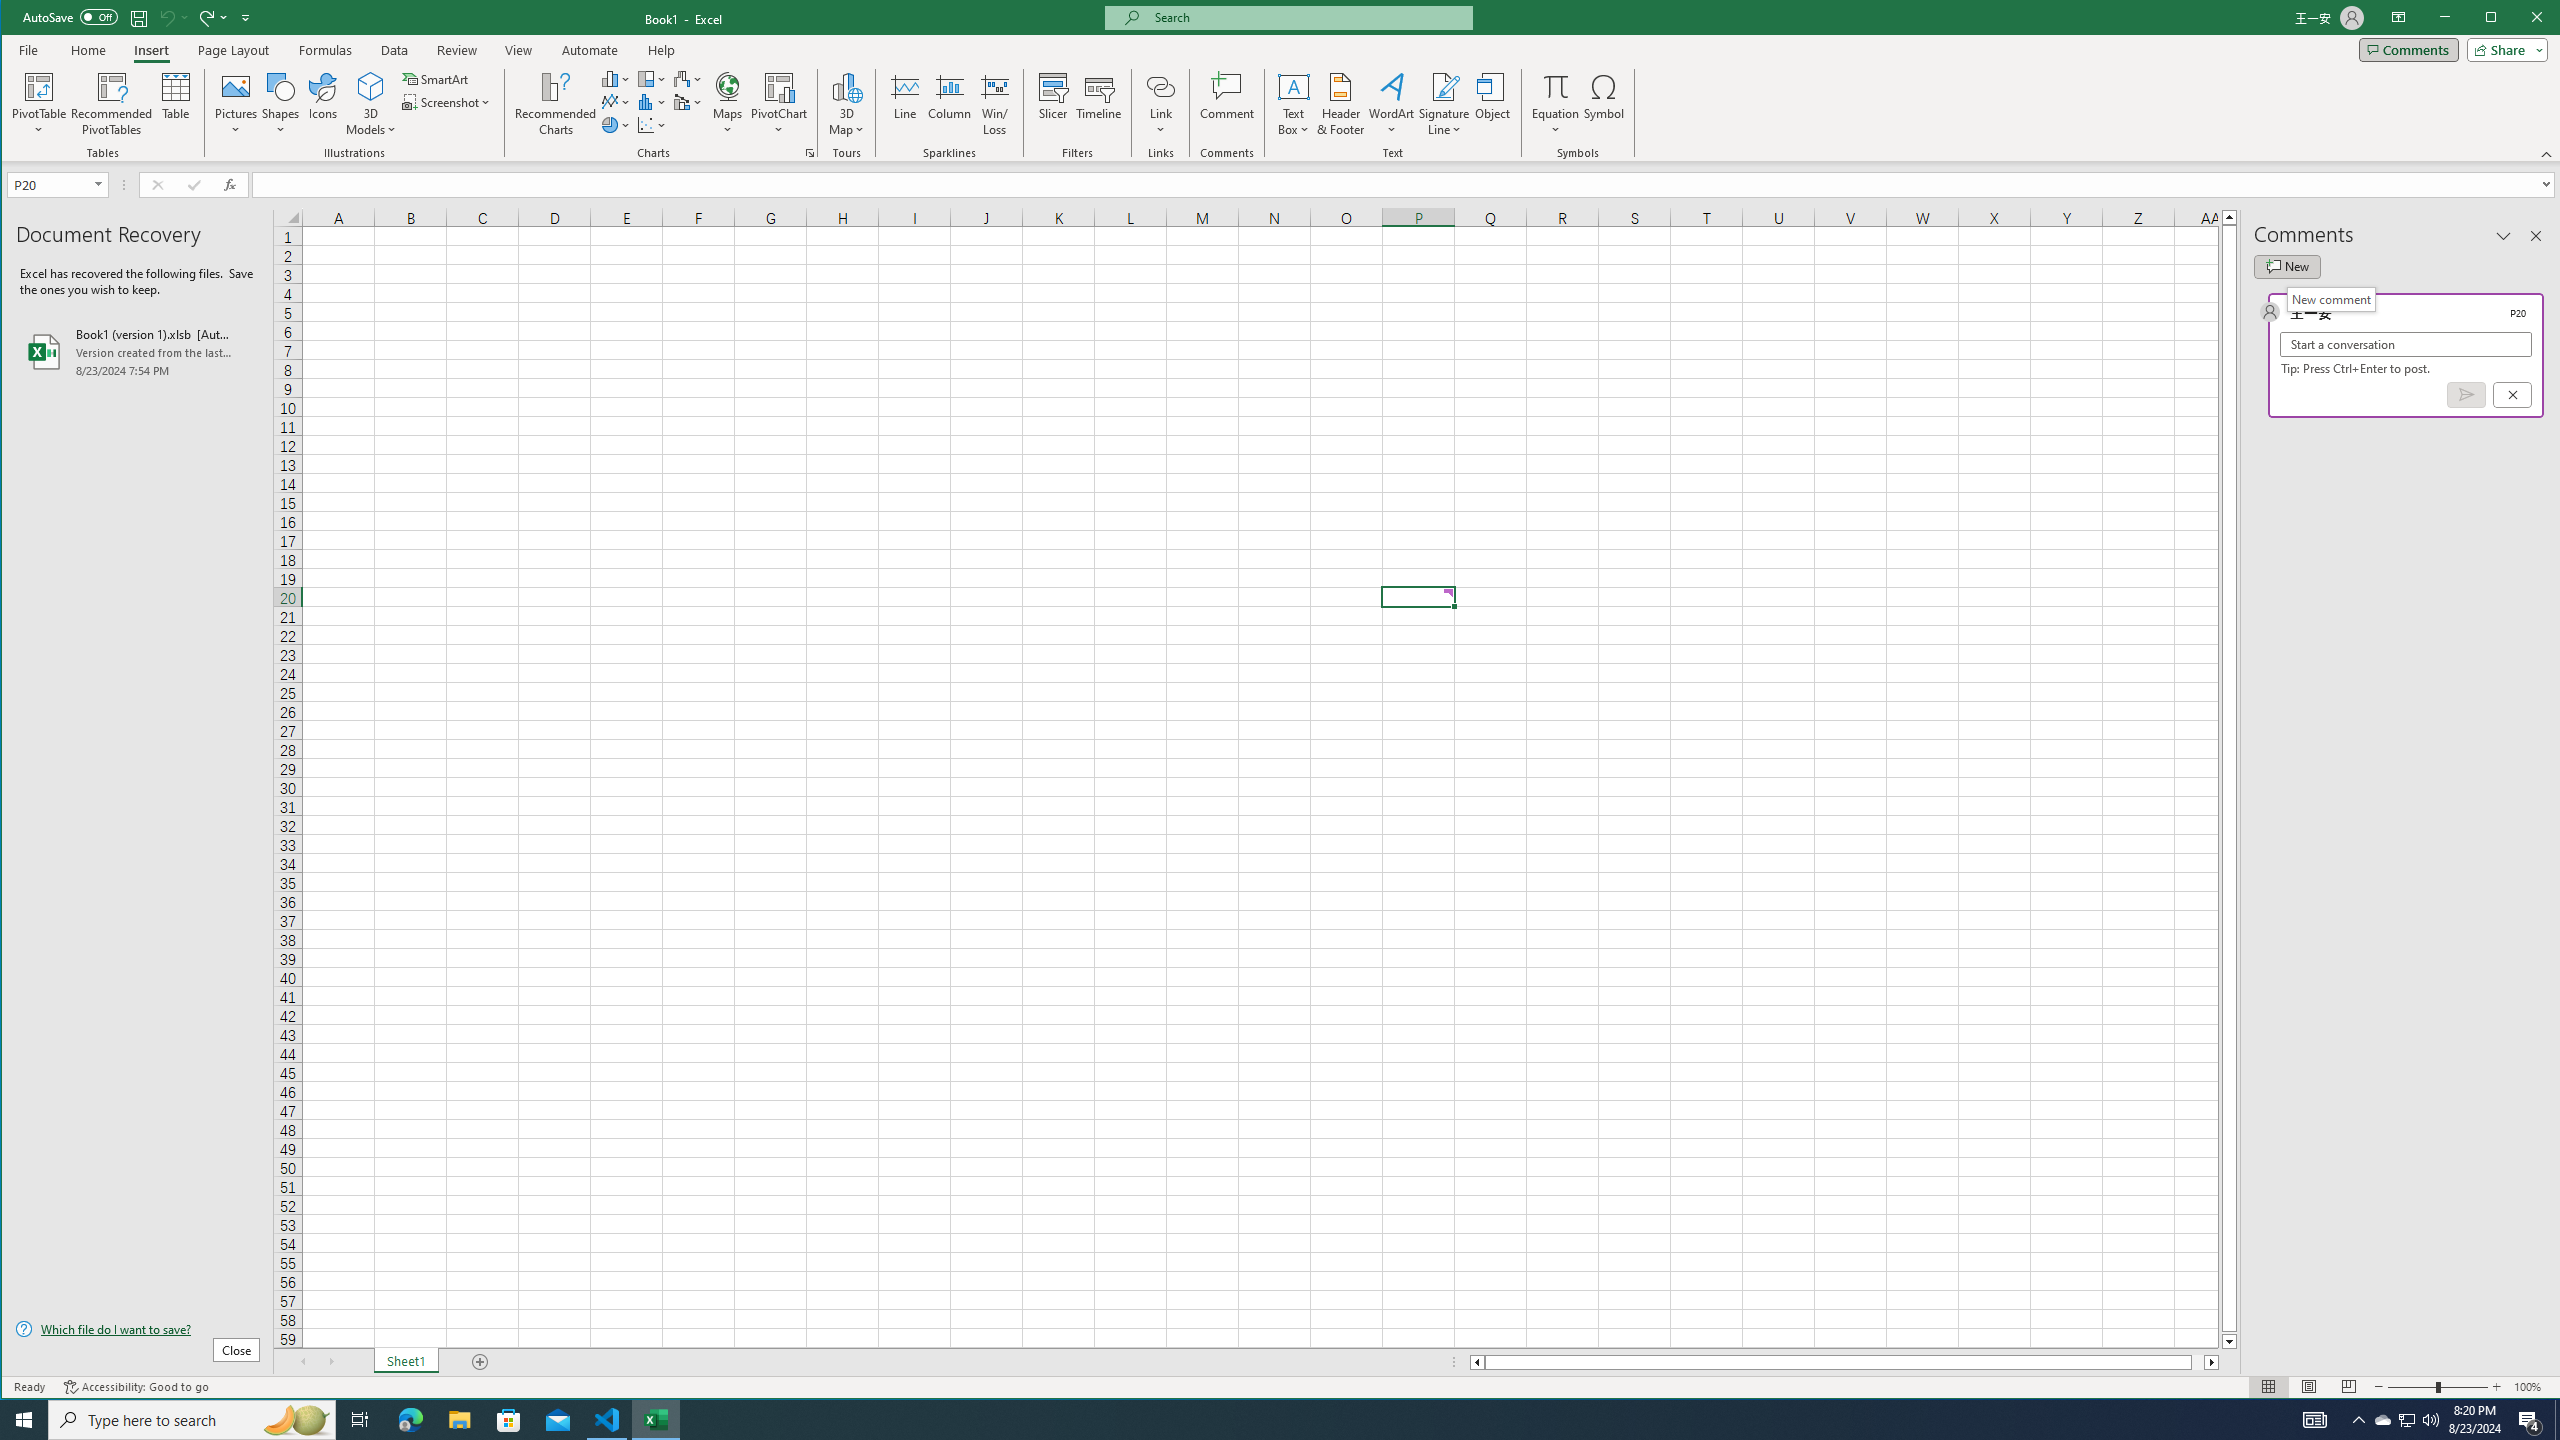 The height and width of the screenshot is (1440, 2560). Describe the element at coordinates (652, 124) in the screenshot. I see `Insert Scatter (X, Y) or Bubble Chart` at that location.